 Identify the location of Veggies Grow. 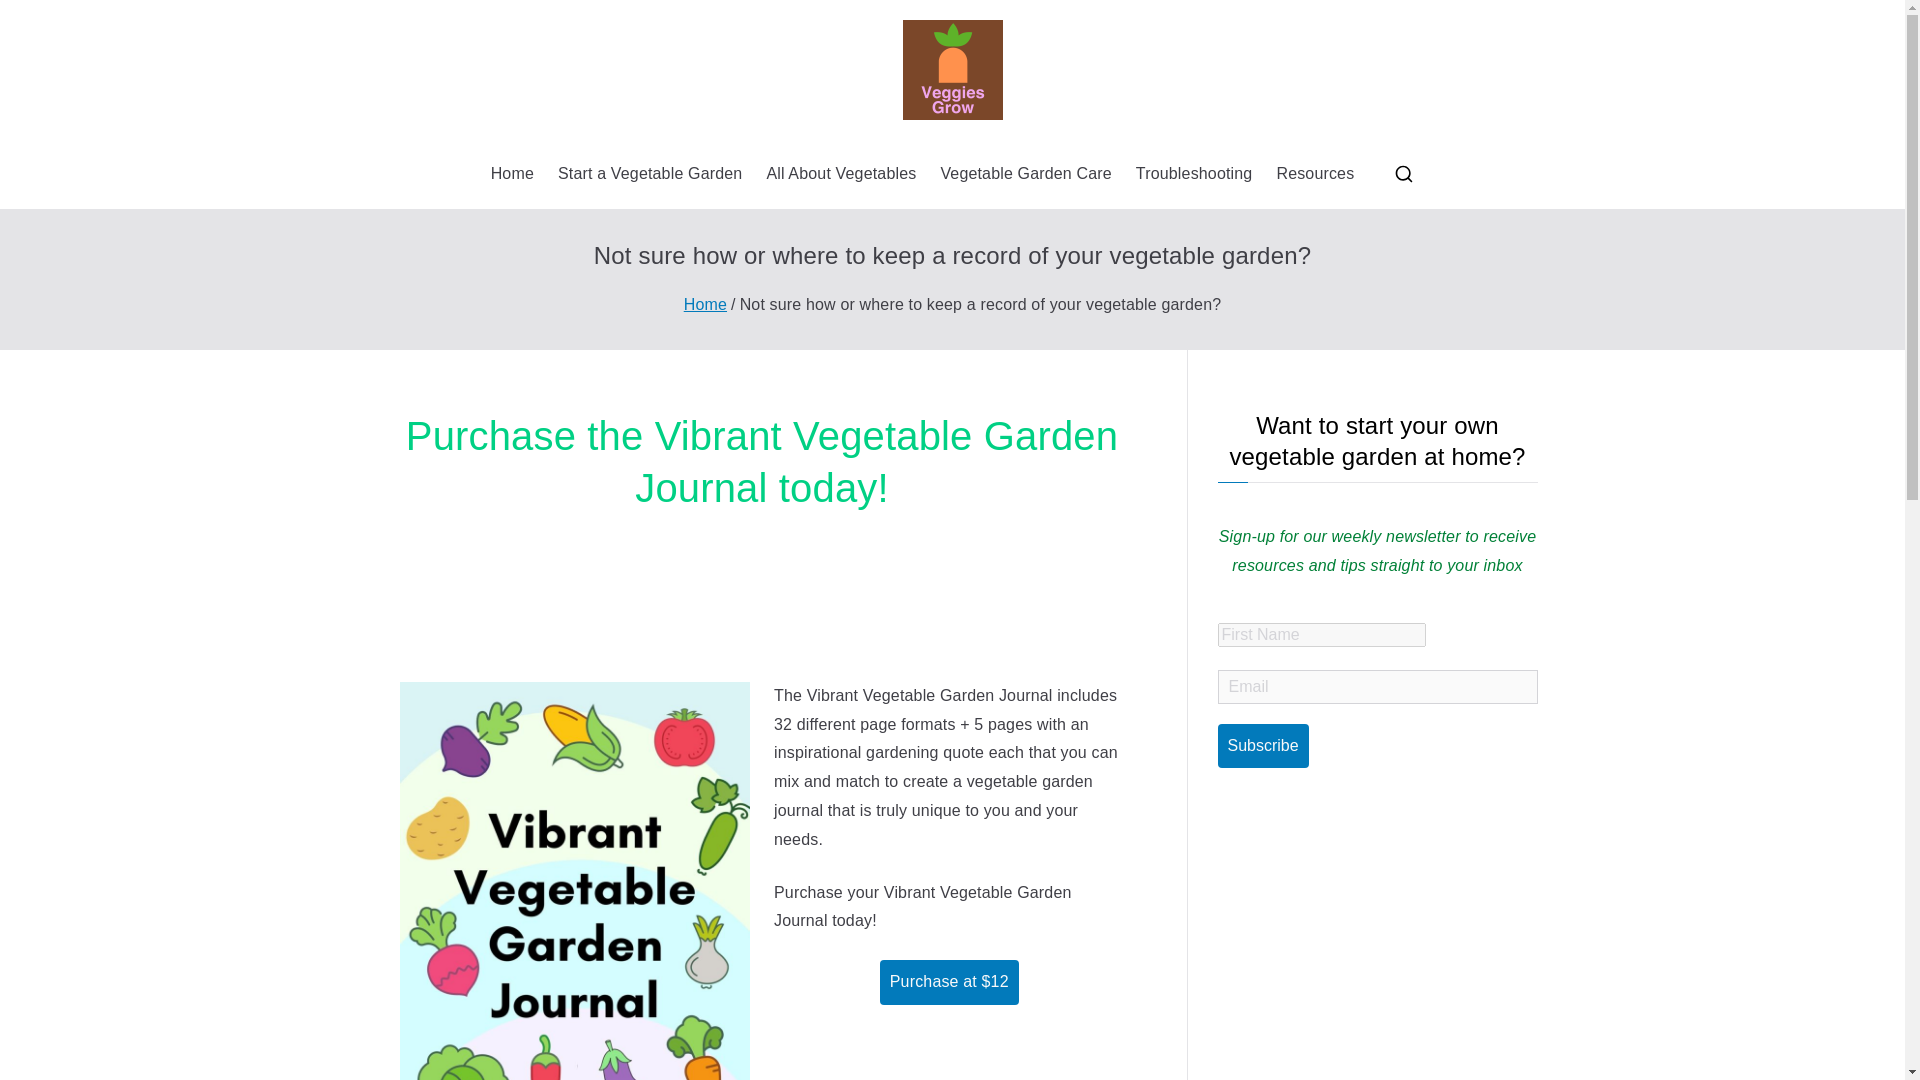
(1084, 165).